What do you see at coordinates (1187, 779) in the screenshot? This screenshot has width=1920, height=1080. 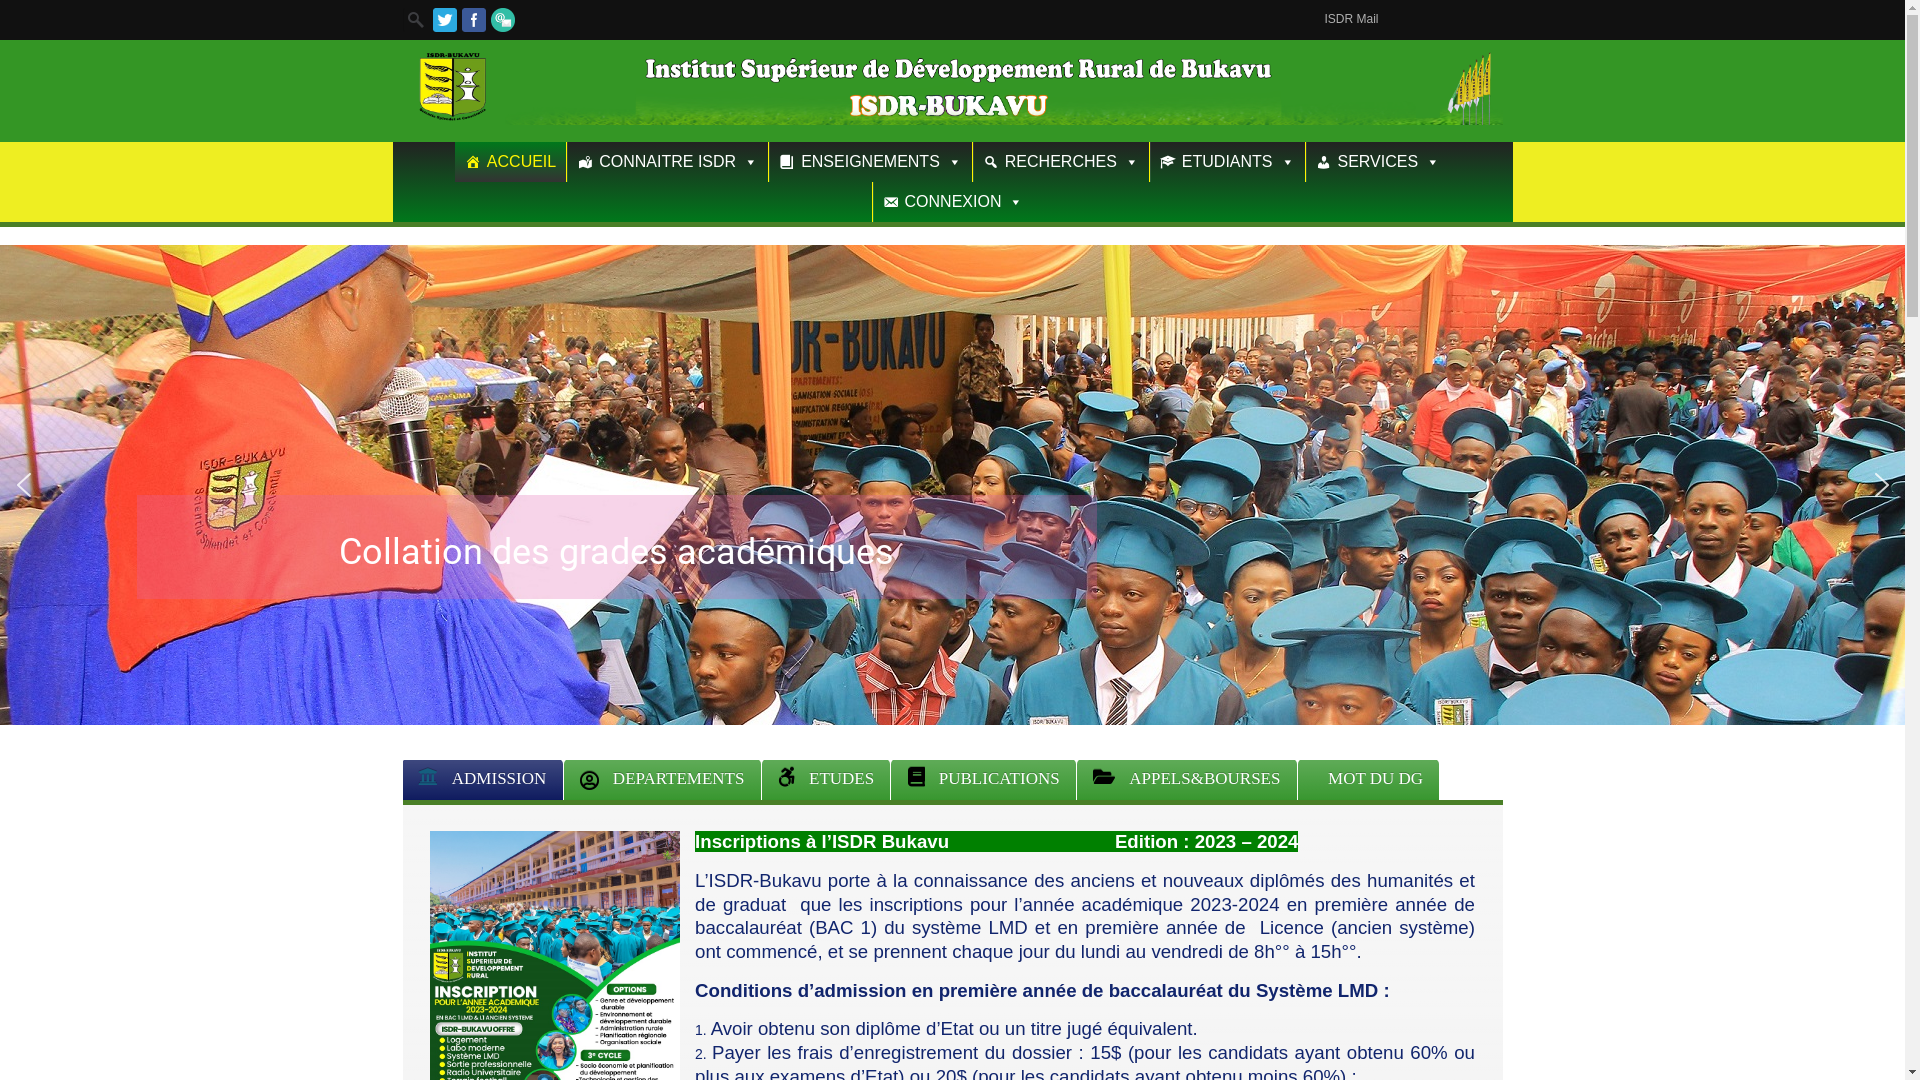 I see `APPELS&BOURSES` at bounding box center [1187, 779].